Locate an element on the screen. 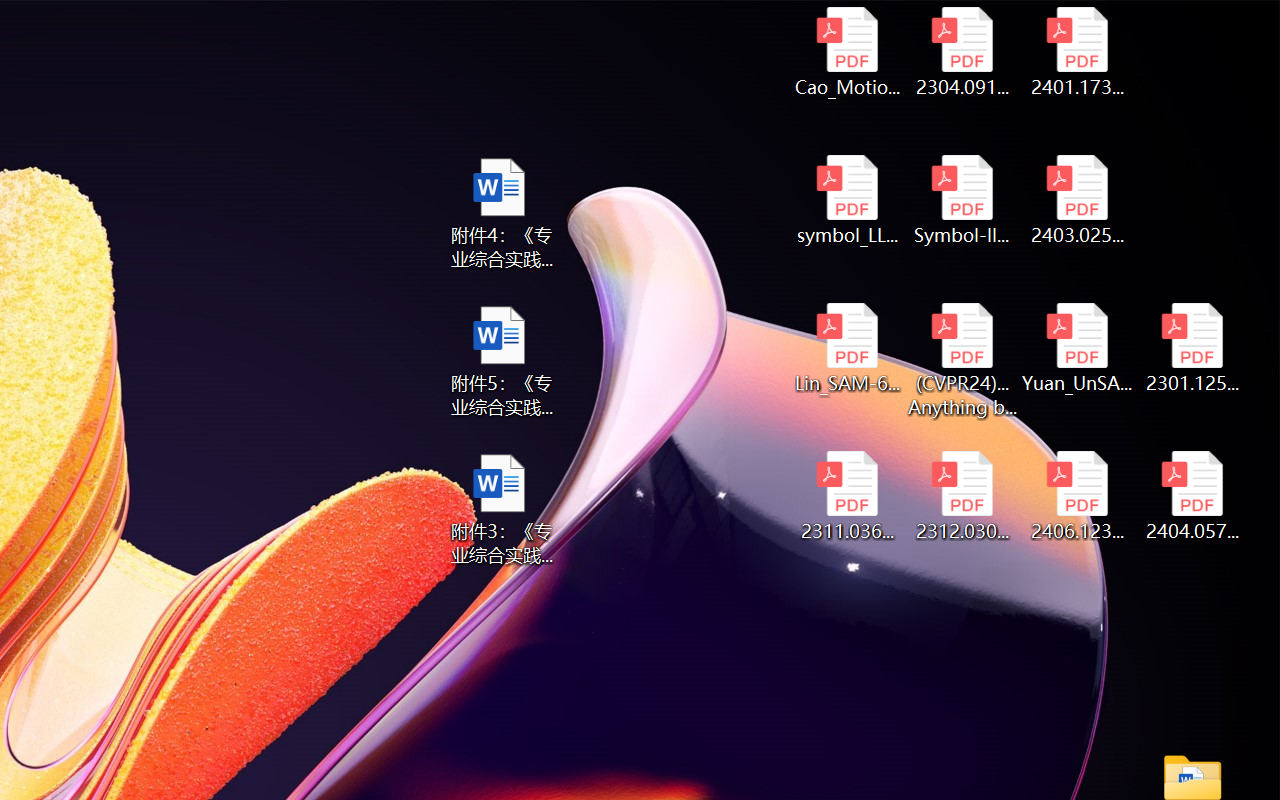  symbol_LLM.pdf is located at coordinates (846, 200).